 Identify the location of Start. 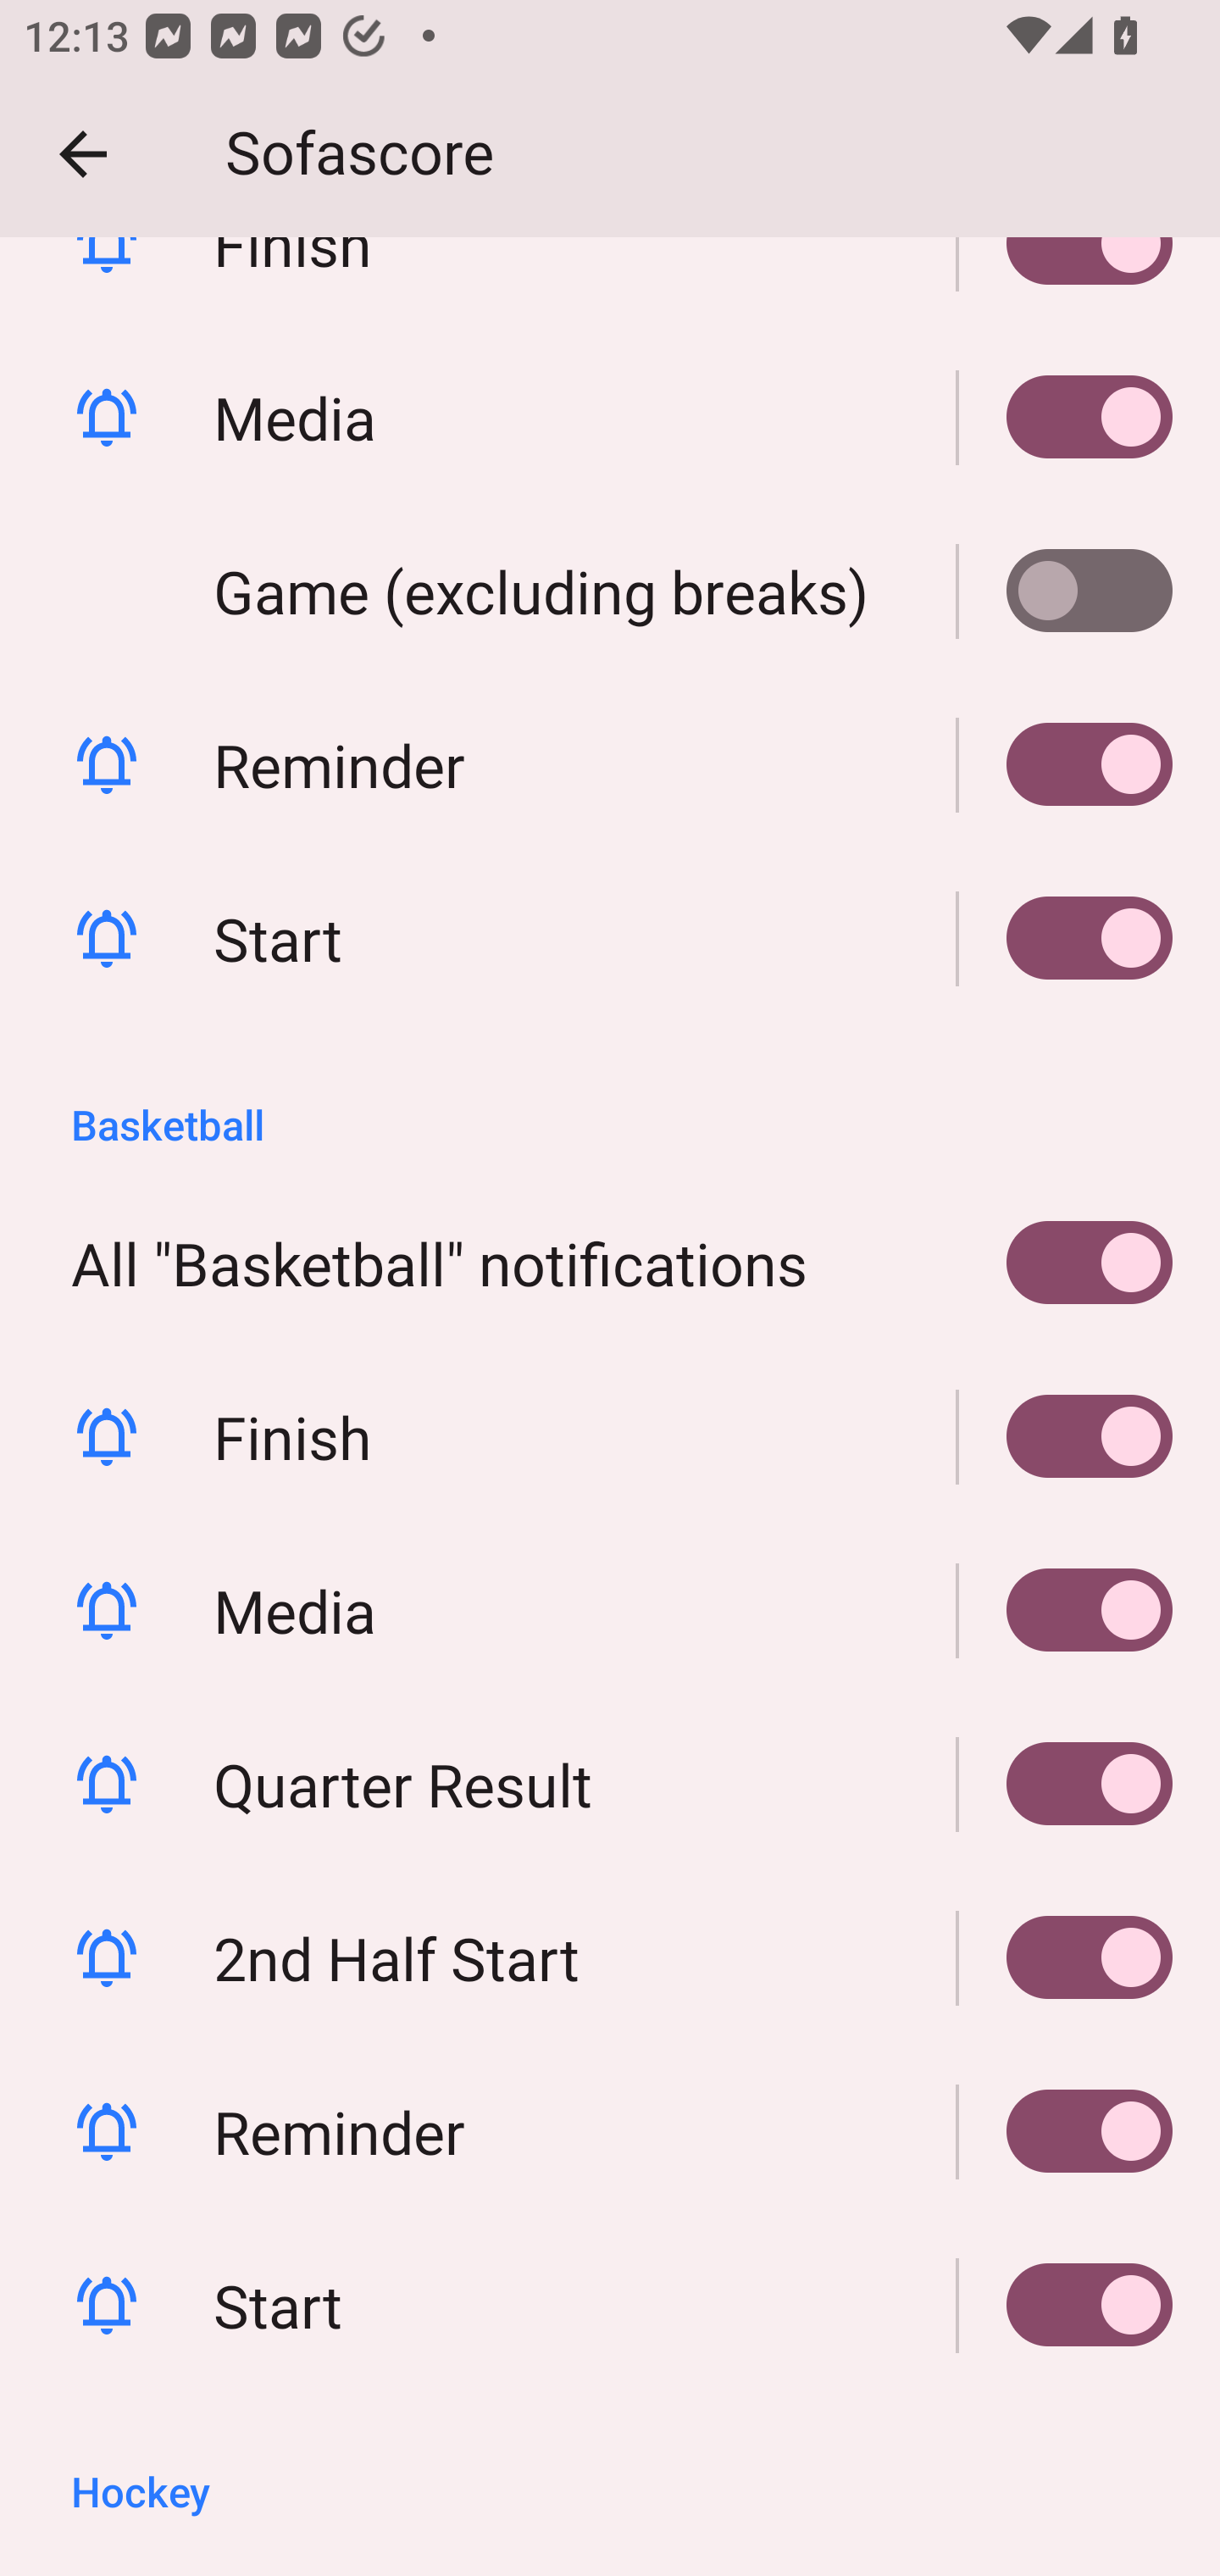
(610, 2305).